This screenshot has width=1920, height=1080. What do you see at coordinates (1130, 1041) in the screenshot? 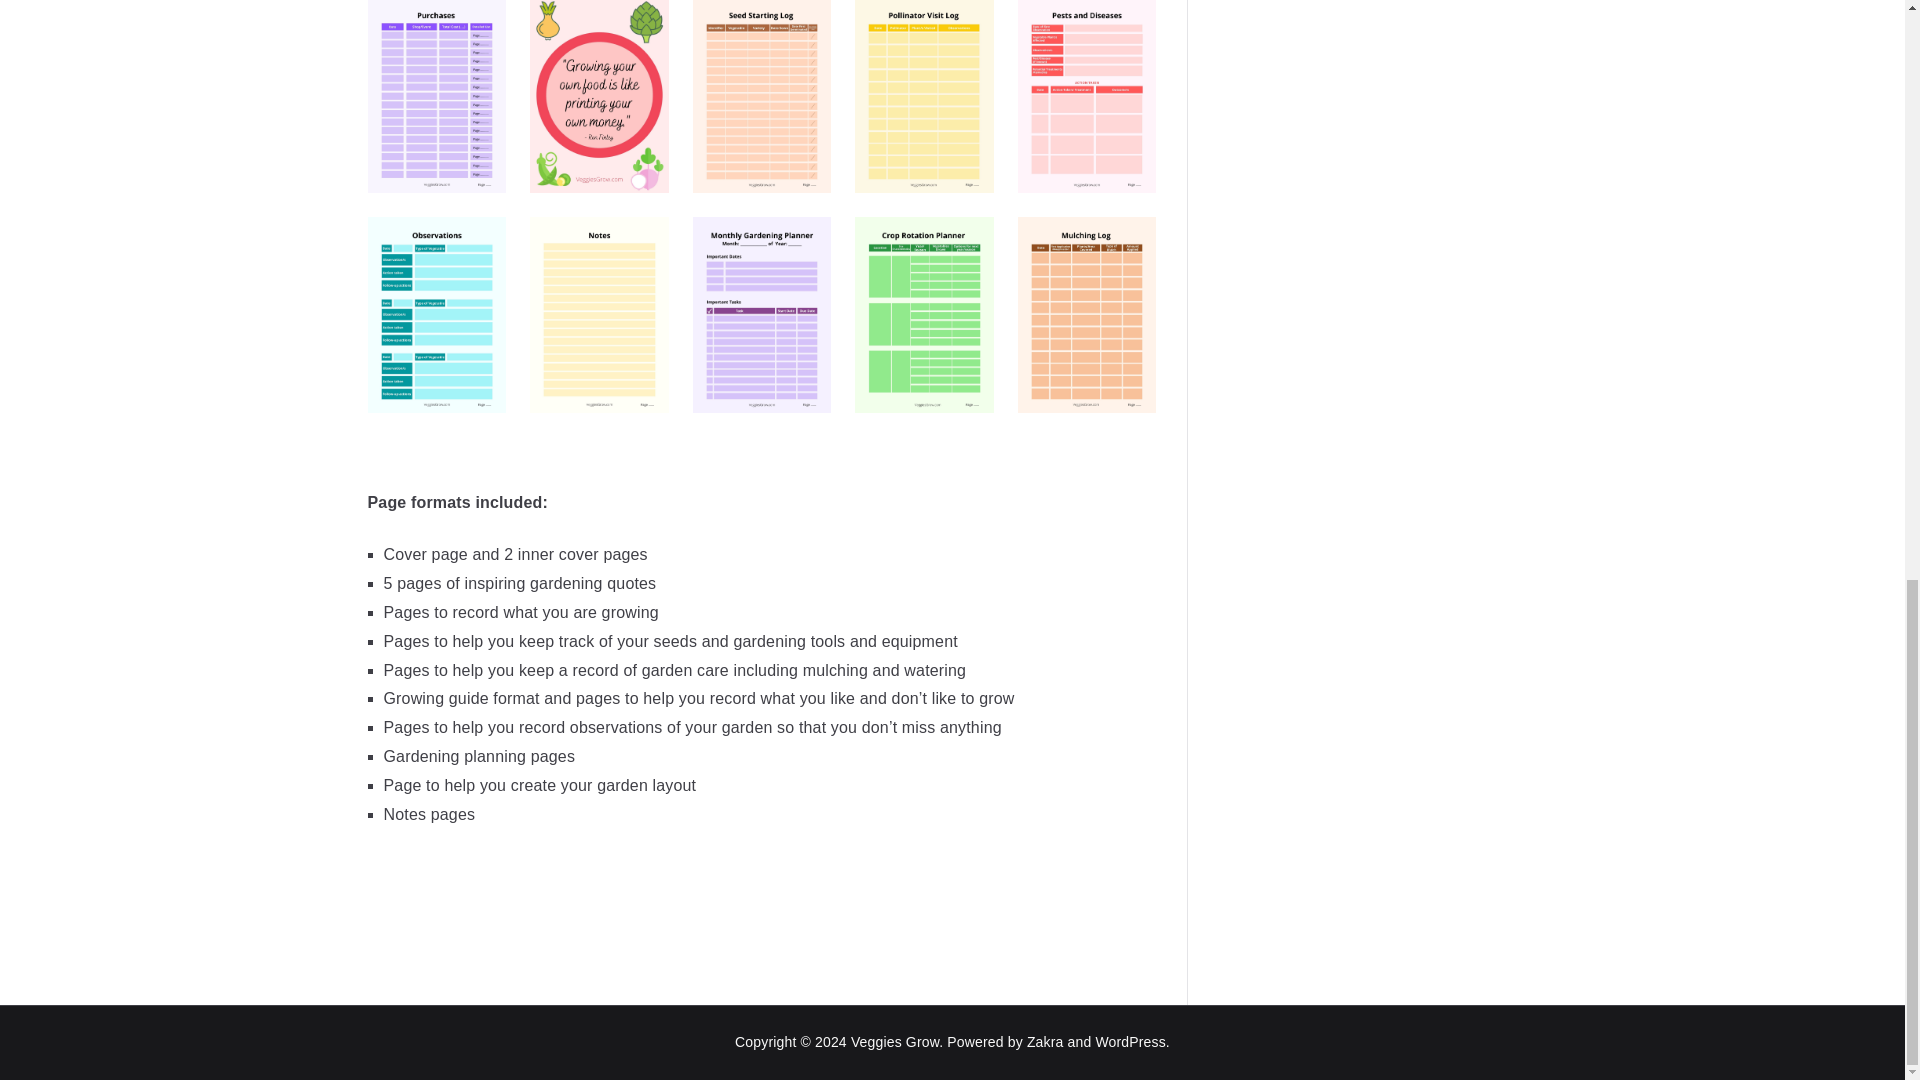
I see `WordPress` at bounding box center [1130, 1041].